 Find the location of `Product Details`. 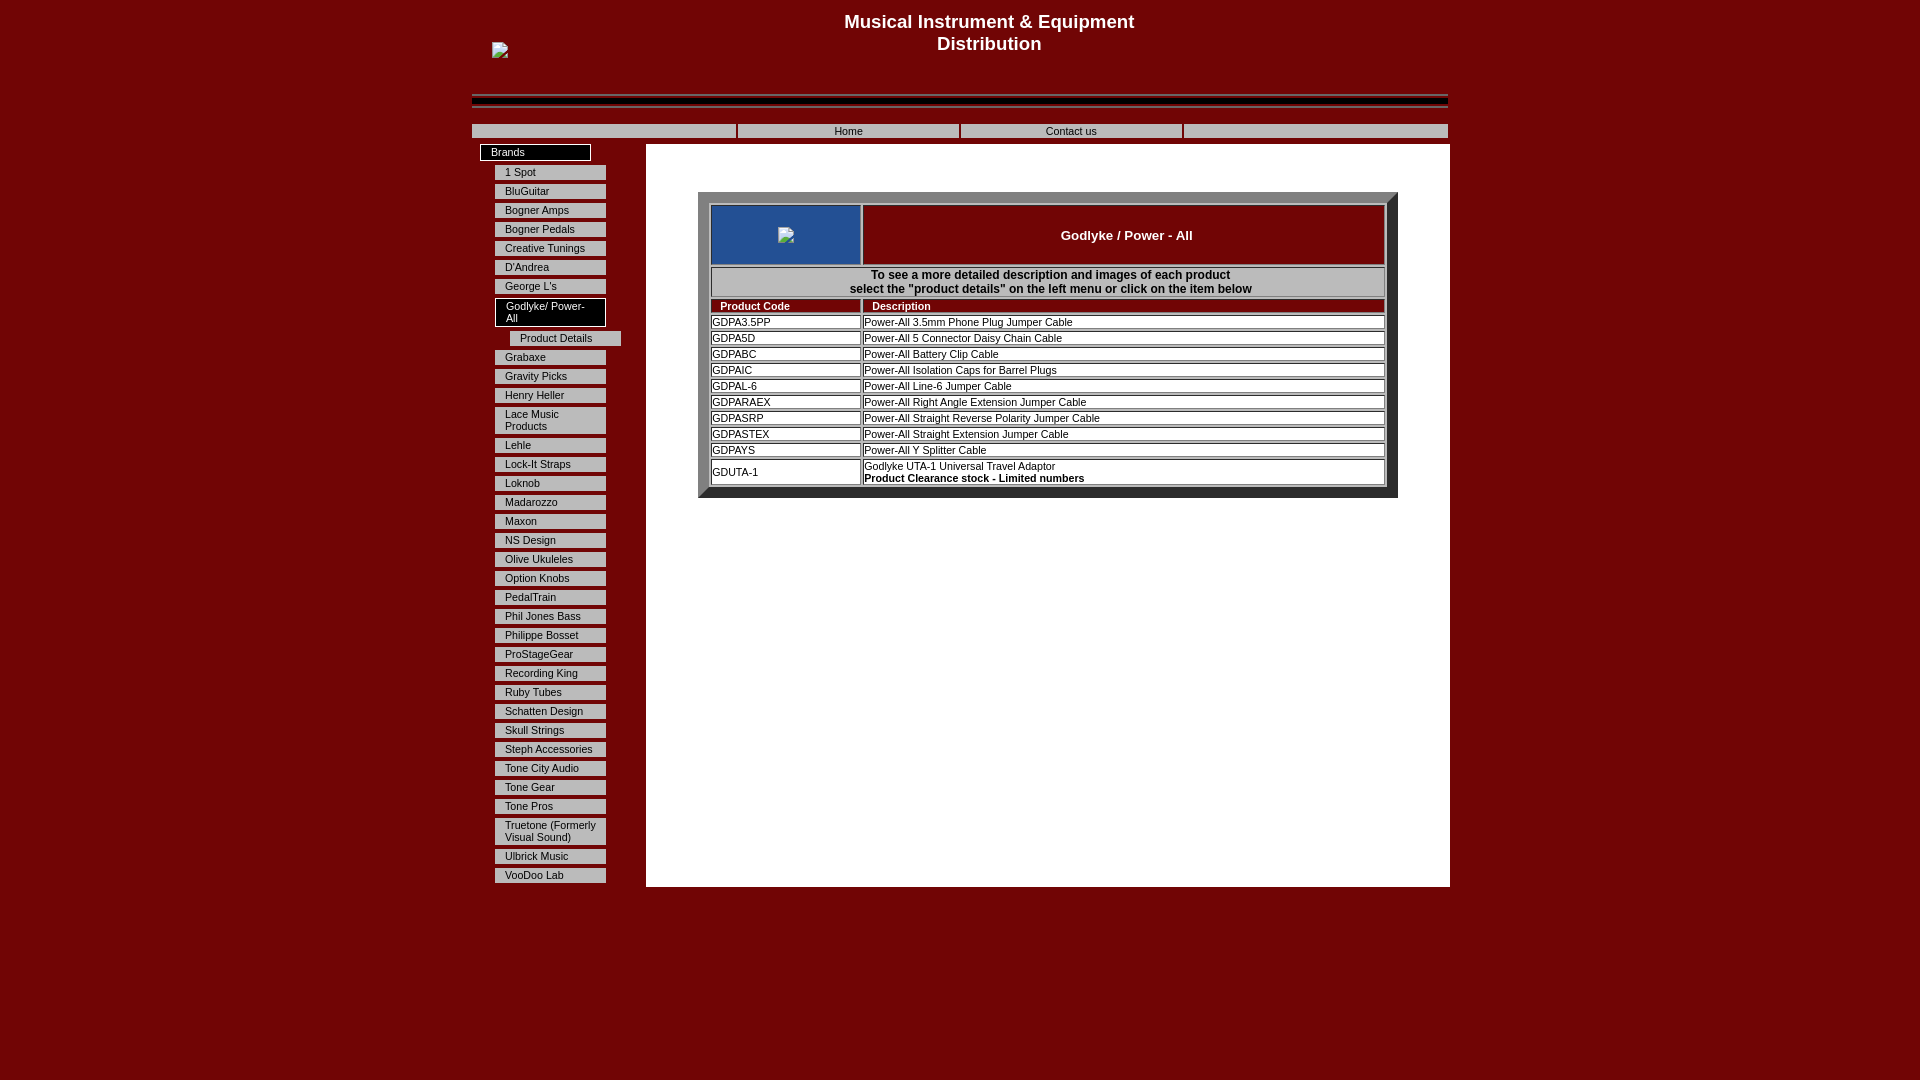

Product Details is located at coordinates (566, 338).